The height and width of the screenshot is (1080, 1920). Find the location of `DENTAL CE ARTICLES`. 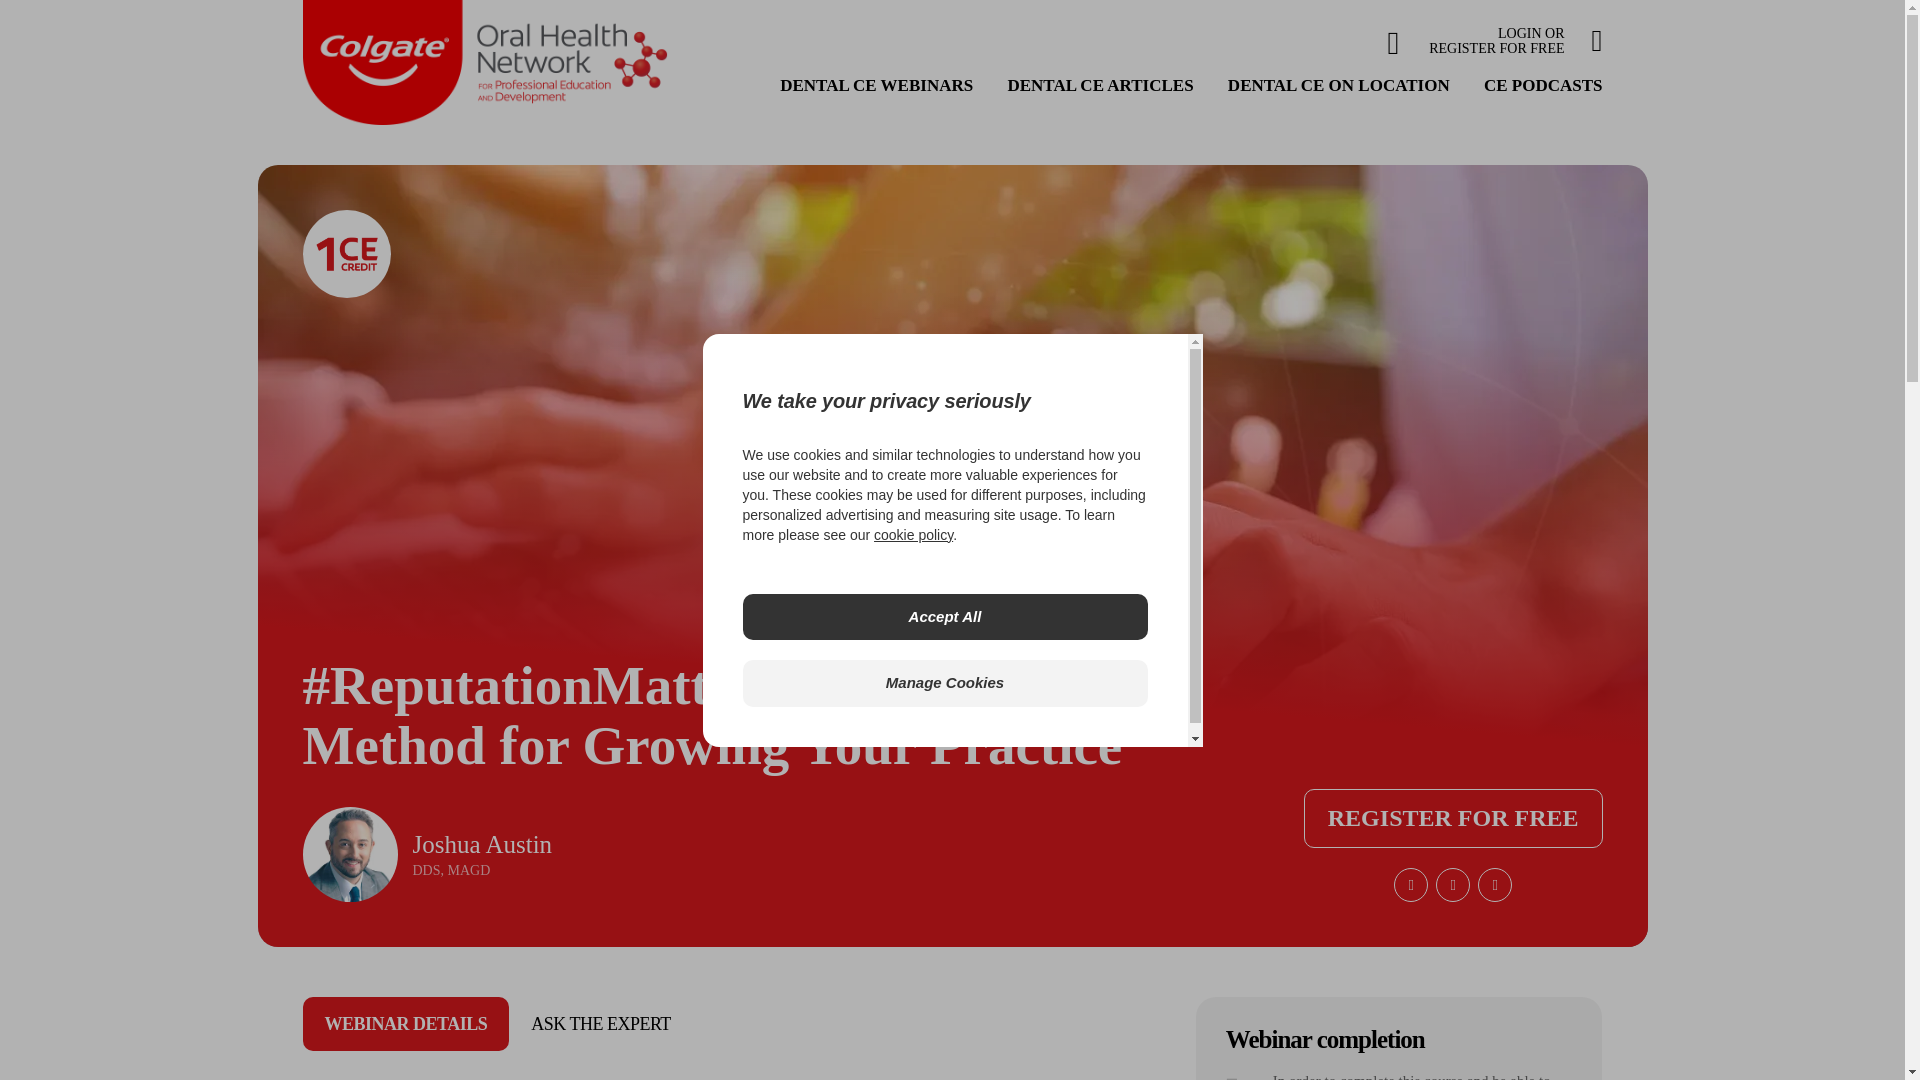

DENTAL CE ARTICLES is located at coordinates (876, 85).